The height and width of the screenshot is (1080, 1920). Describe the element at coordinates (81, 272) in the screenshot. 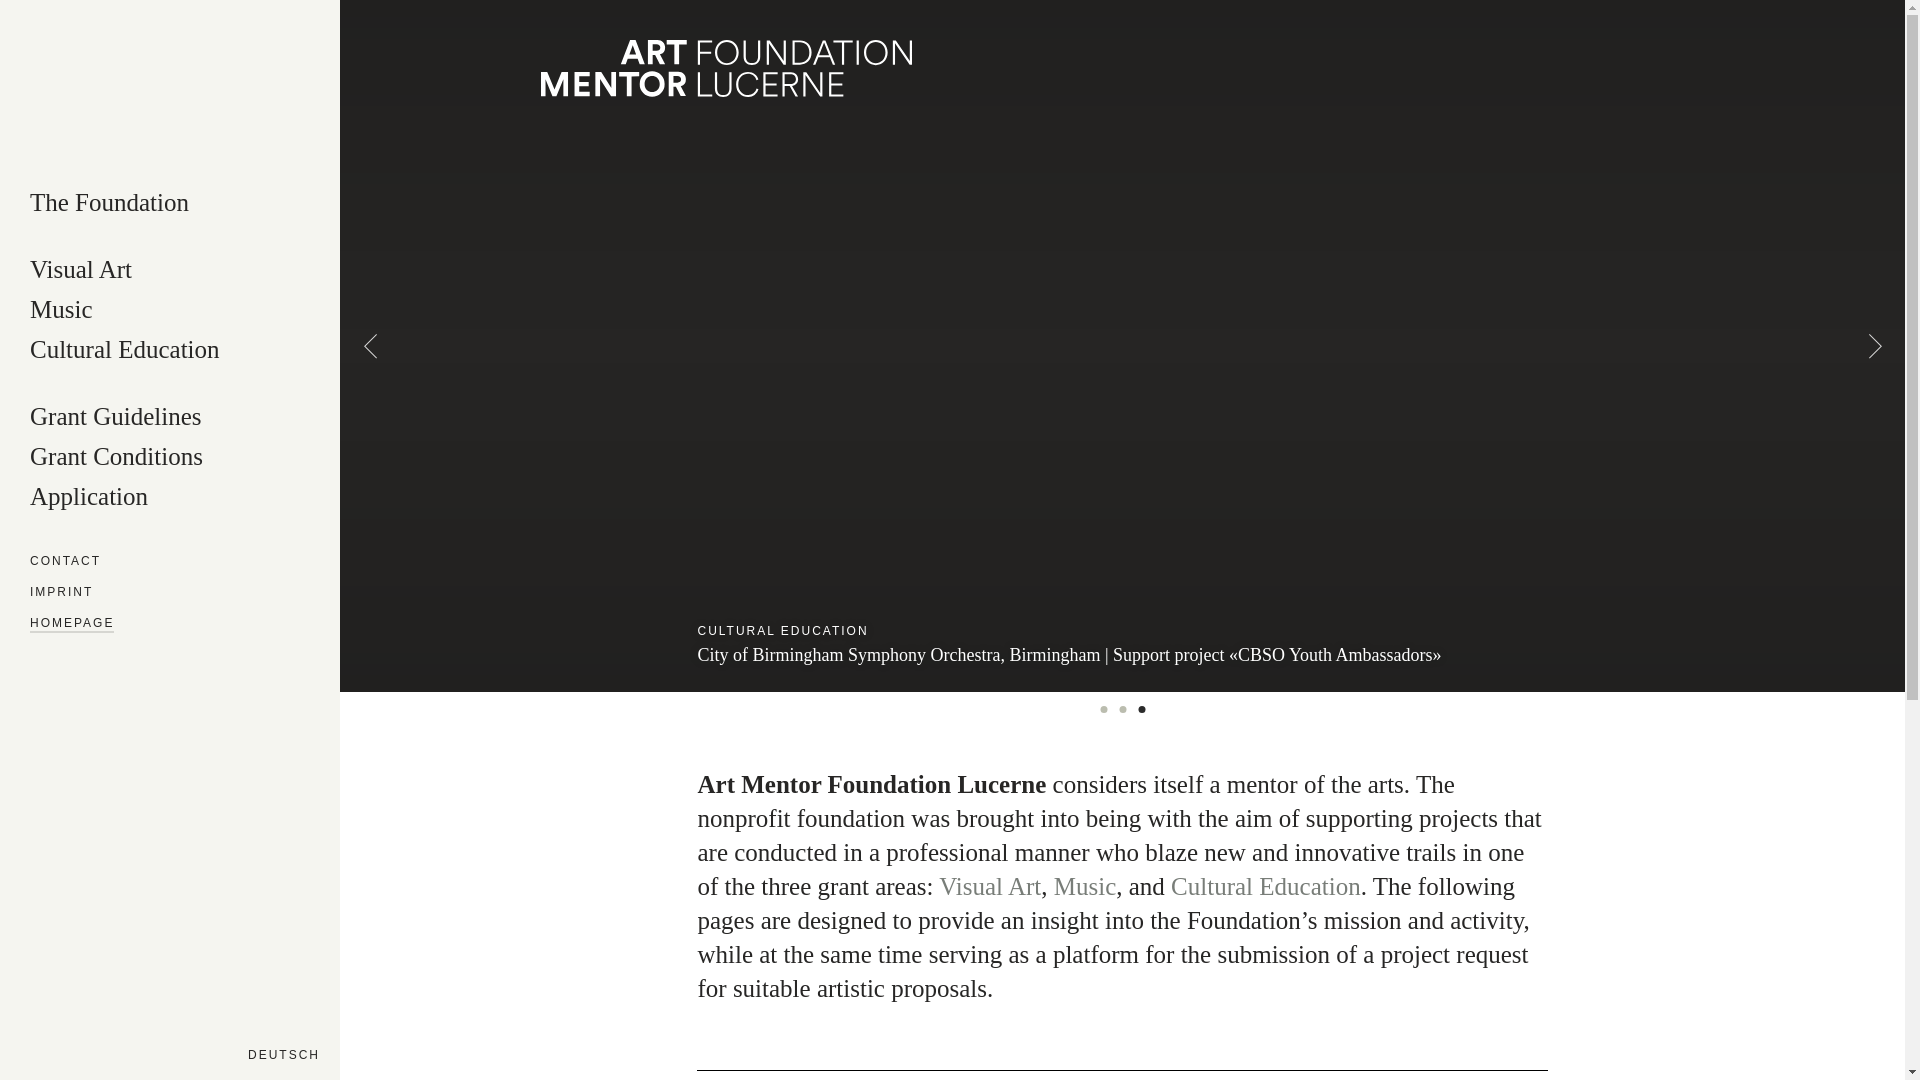

I see `Visual Art` at that location.